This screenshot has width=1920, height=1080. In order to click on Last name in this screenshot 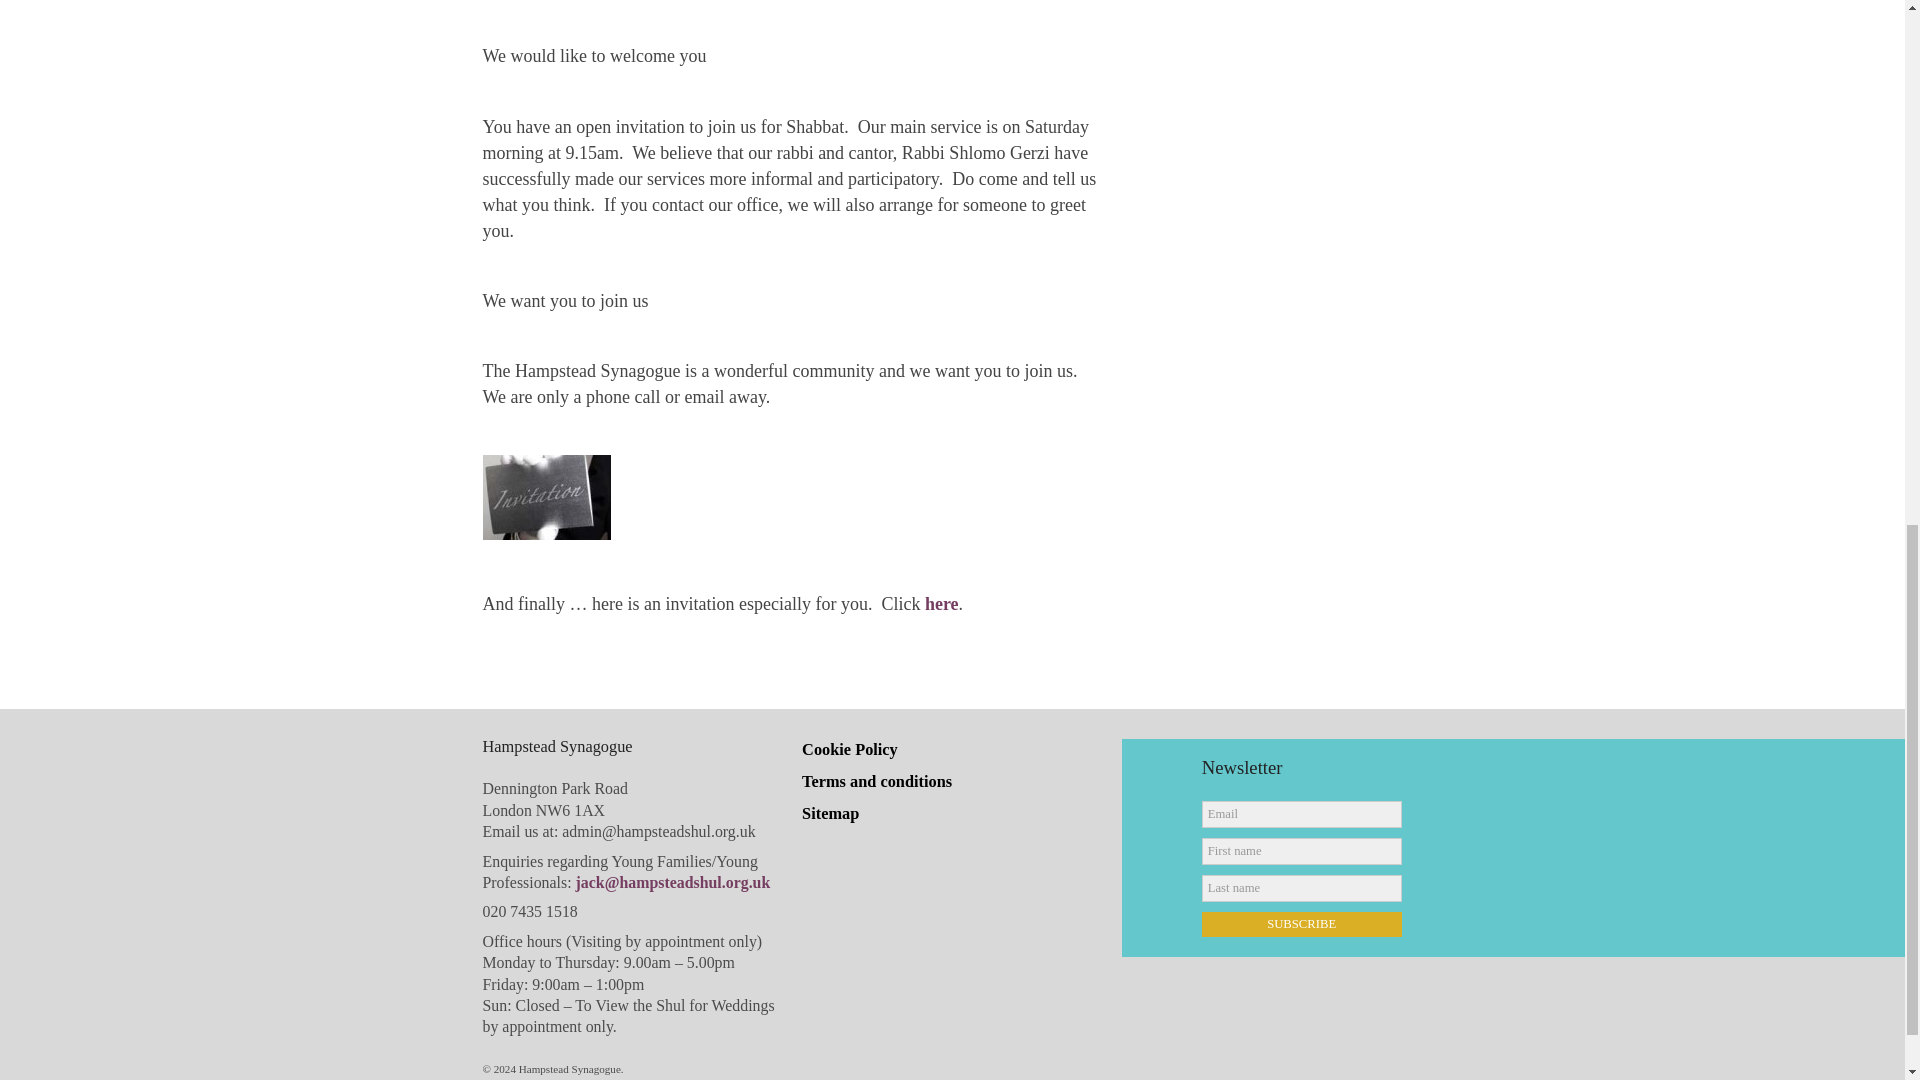, I will do `click(1301, 888)`.